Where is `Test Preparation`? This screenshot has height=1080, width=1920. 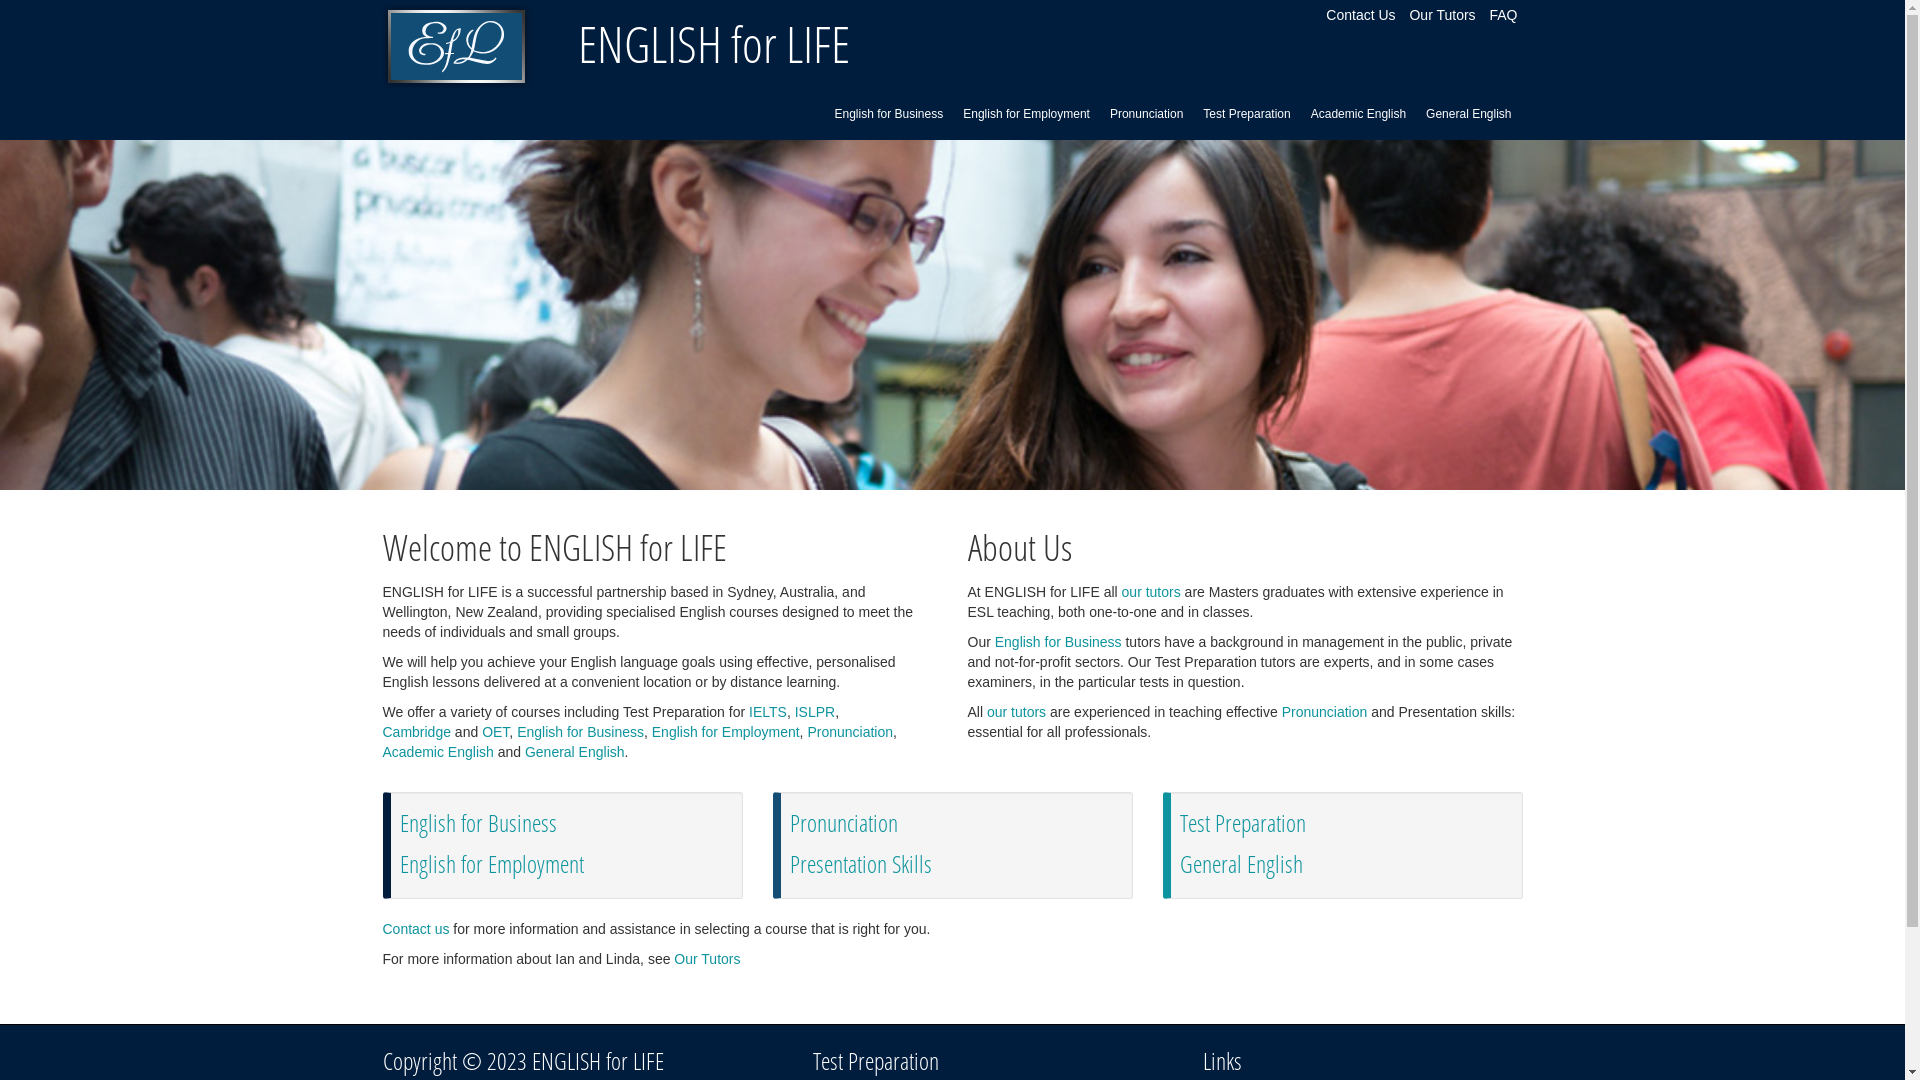
Test Preparation is located at coordinates (1243, 822).